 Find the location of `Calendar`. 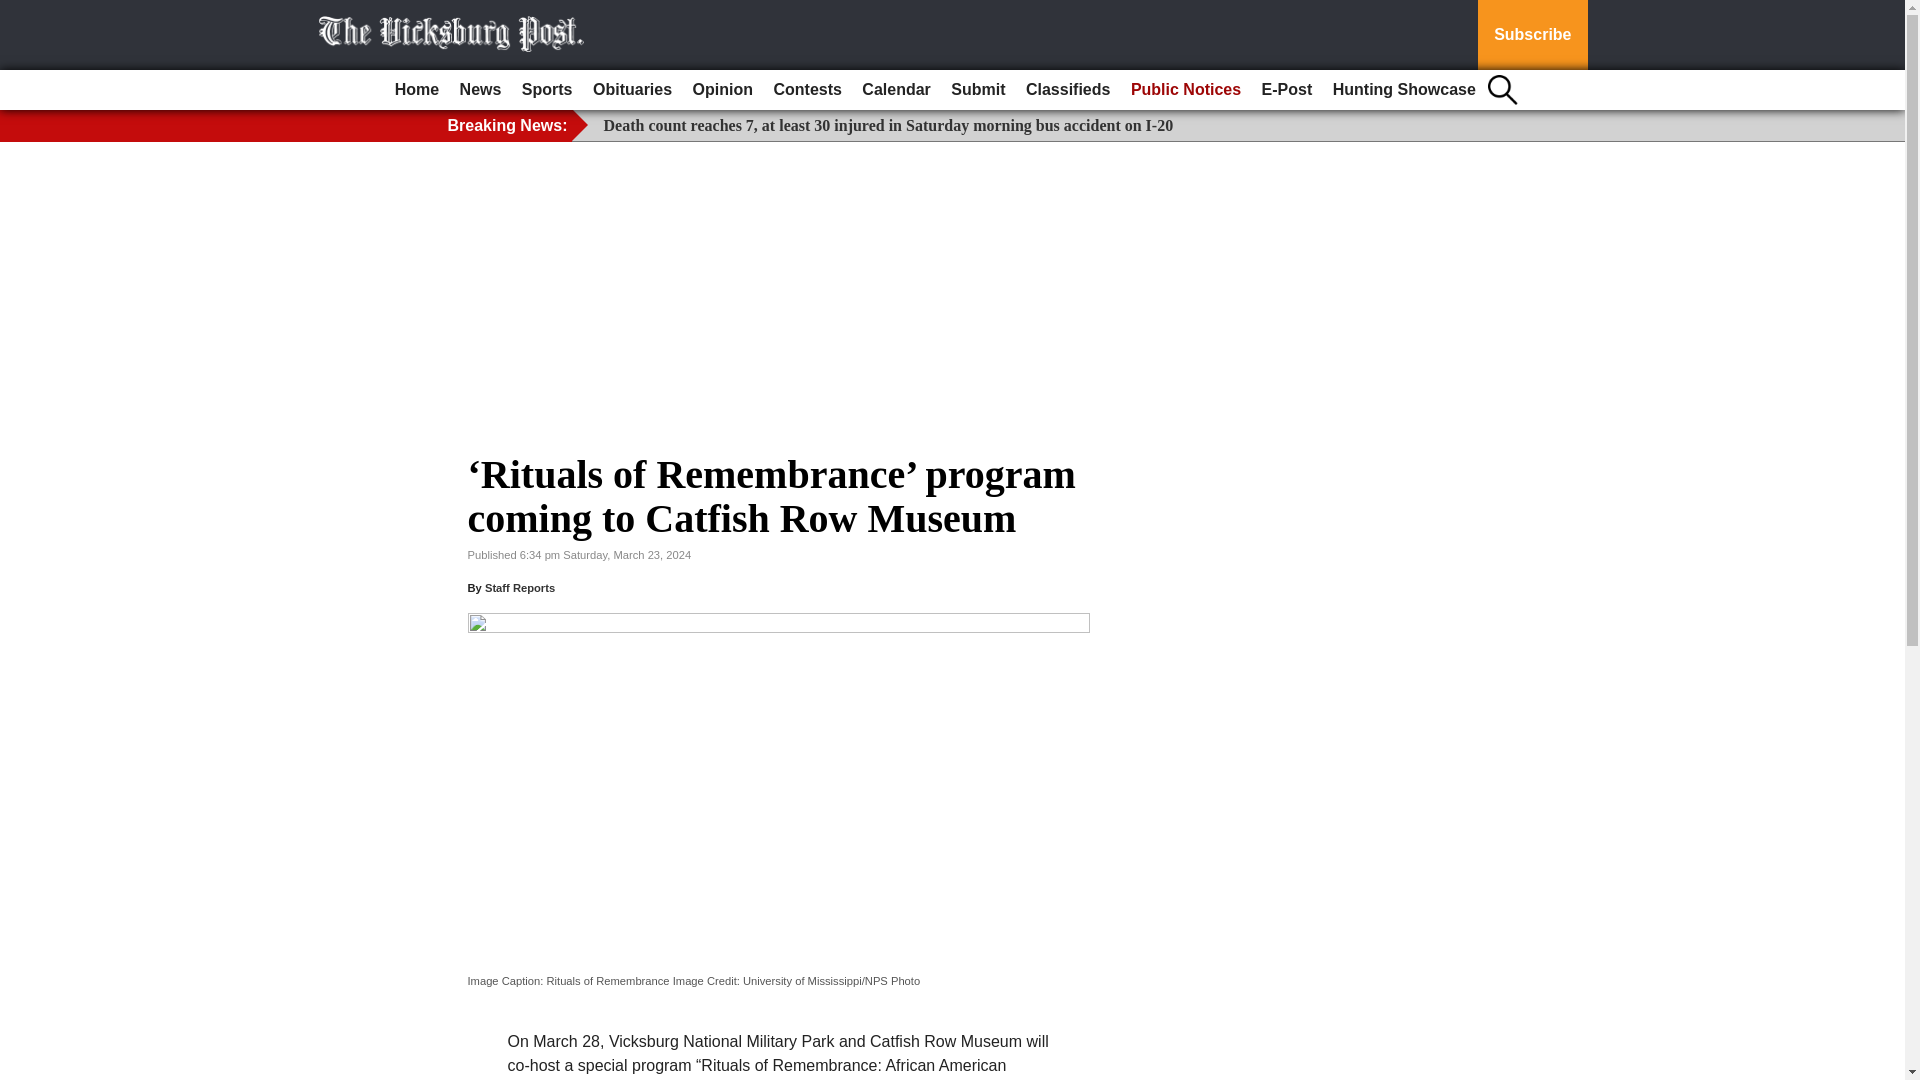

Calendar is located at coordinates (896, 90).